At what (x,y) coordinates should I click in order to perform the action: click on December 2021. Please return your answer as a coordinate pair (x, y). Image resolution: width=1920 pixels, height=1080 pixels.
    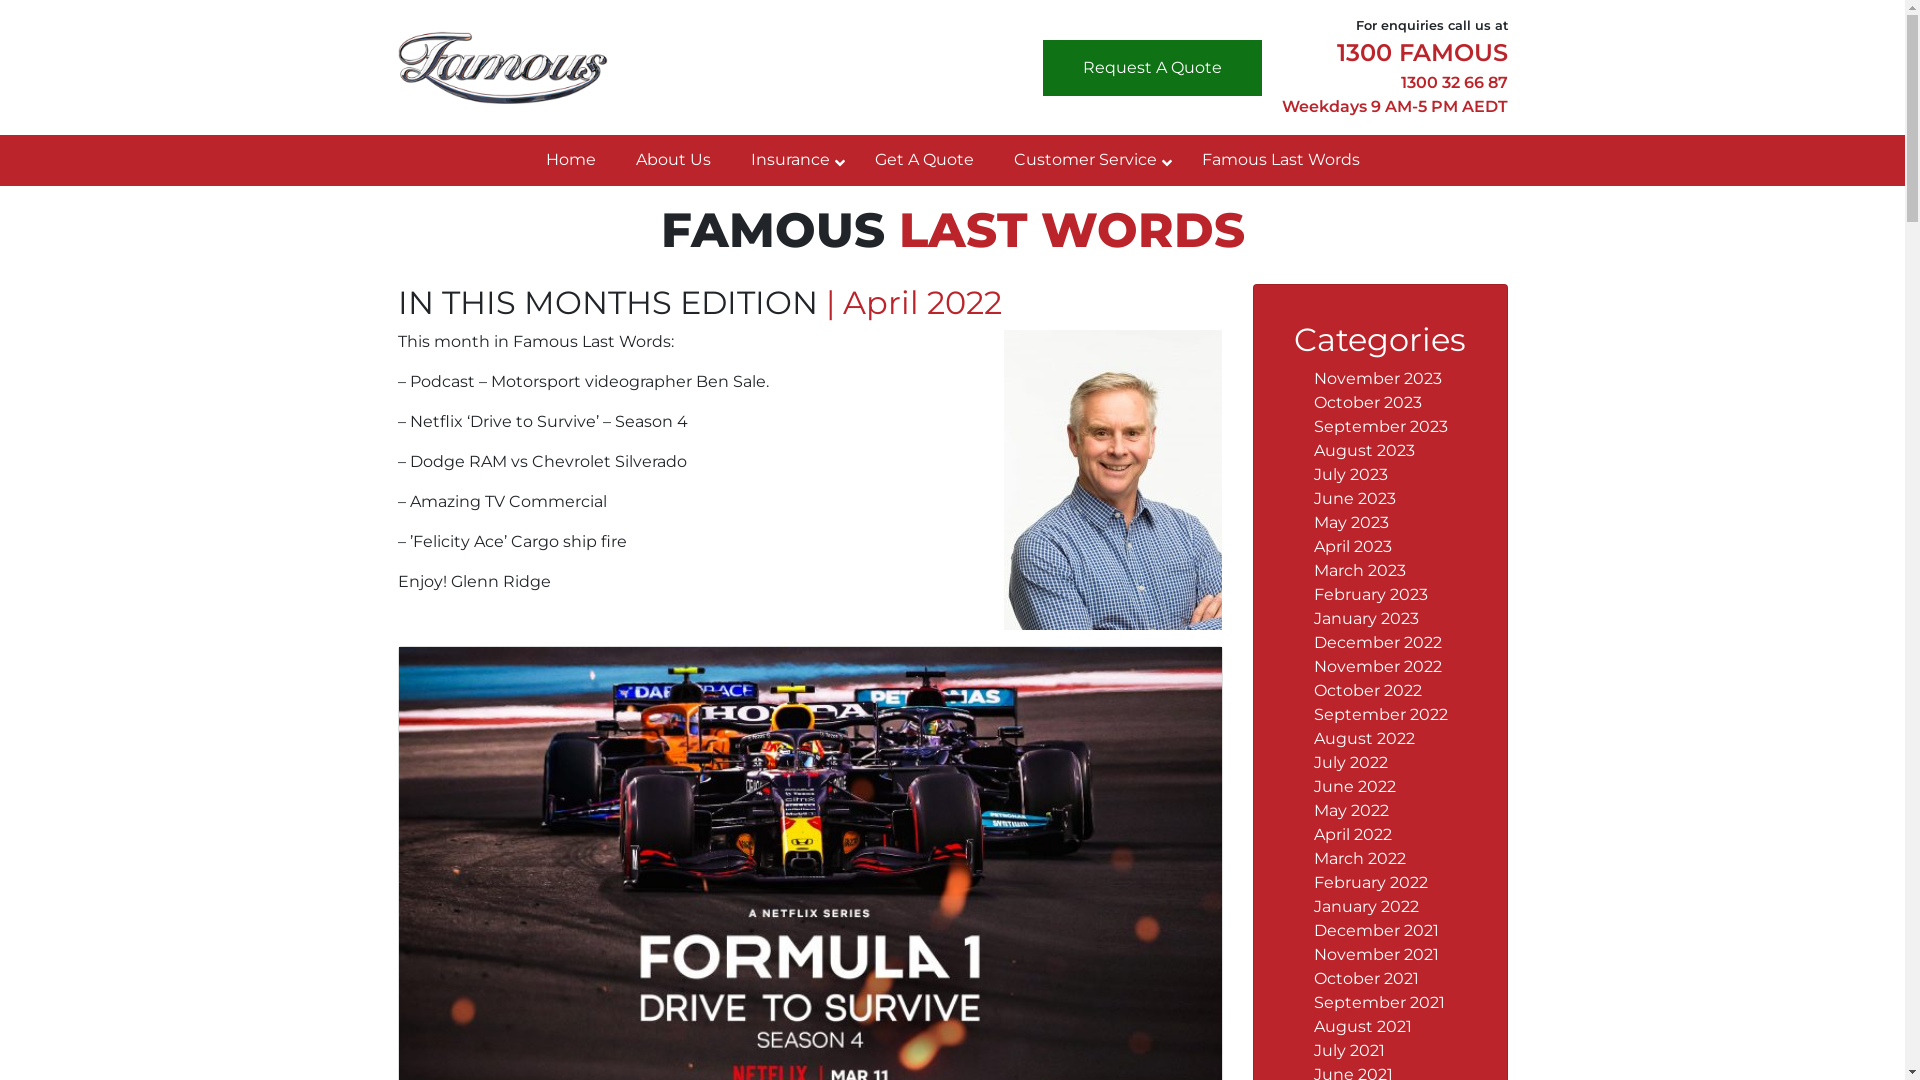
    Looking at the image, I should click on (1376, 930).